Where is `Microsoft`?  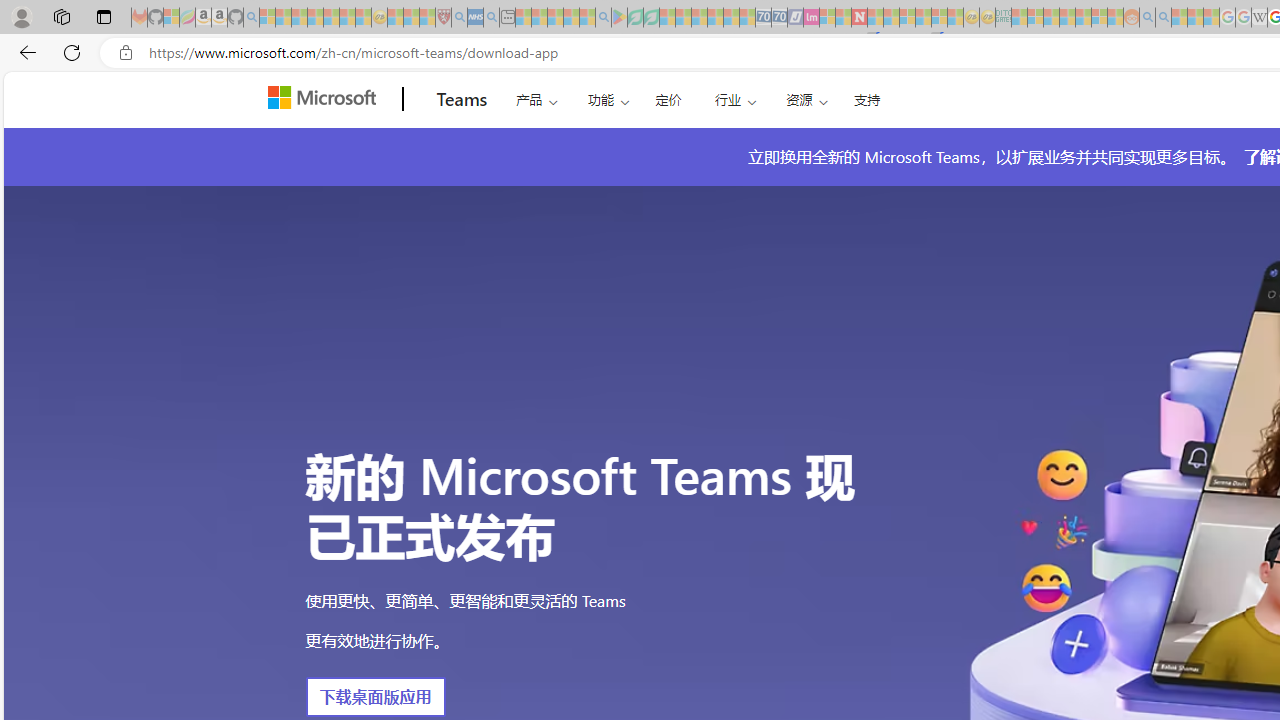 Microsoft is located at coordinates (326, 99).